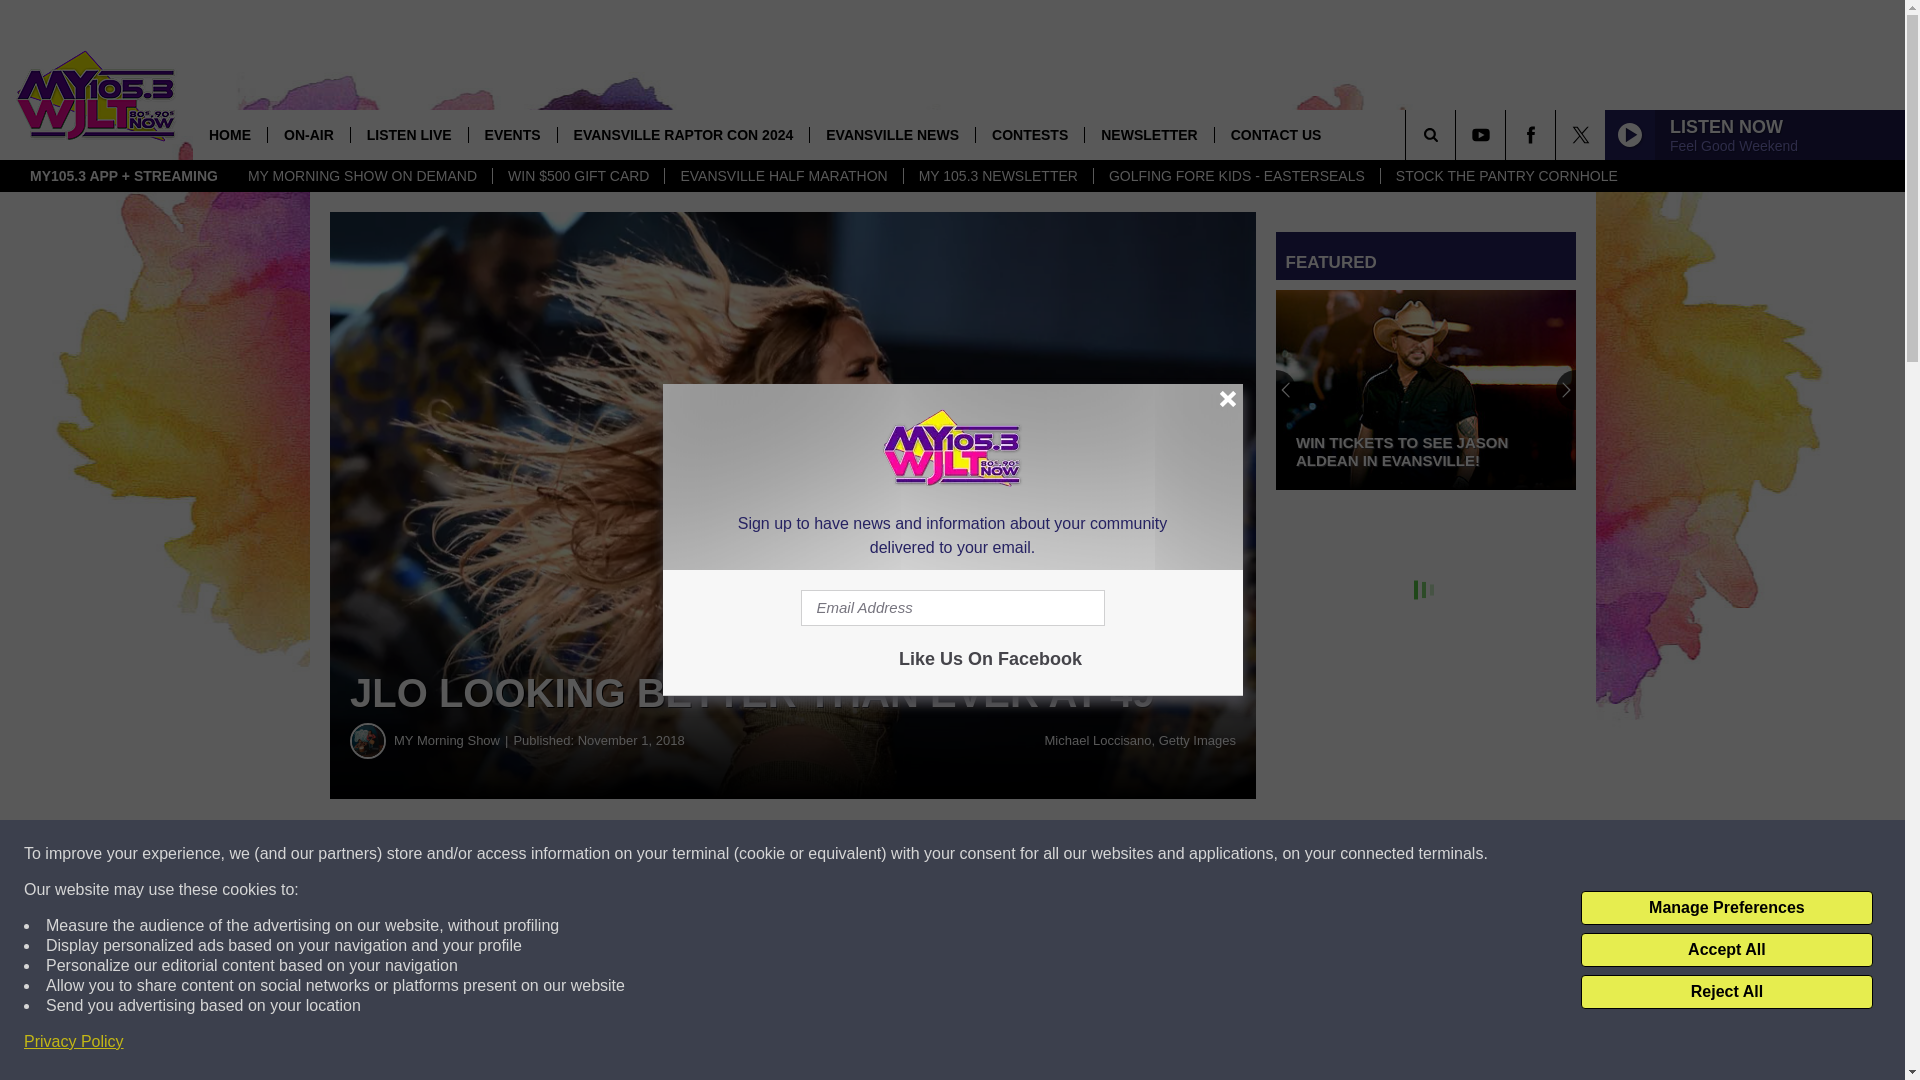 This screenshot has height=1080, width=1920. I want to click on Privacy Policy, so click(74, 1042).